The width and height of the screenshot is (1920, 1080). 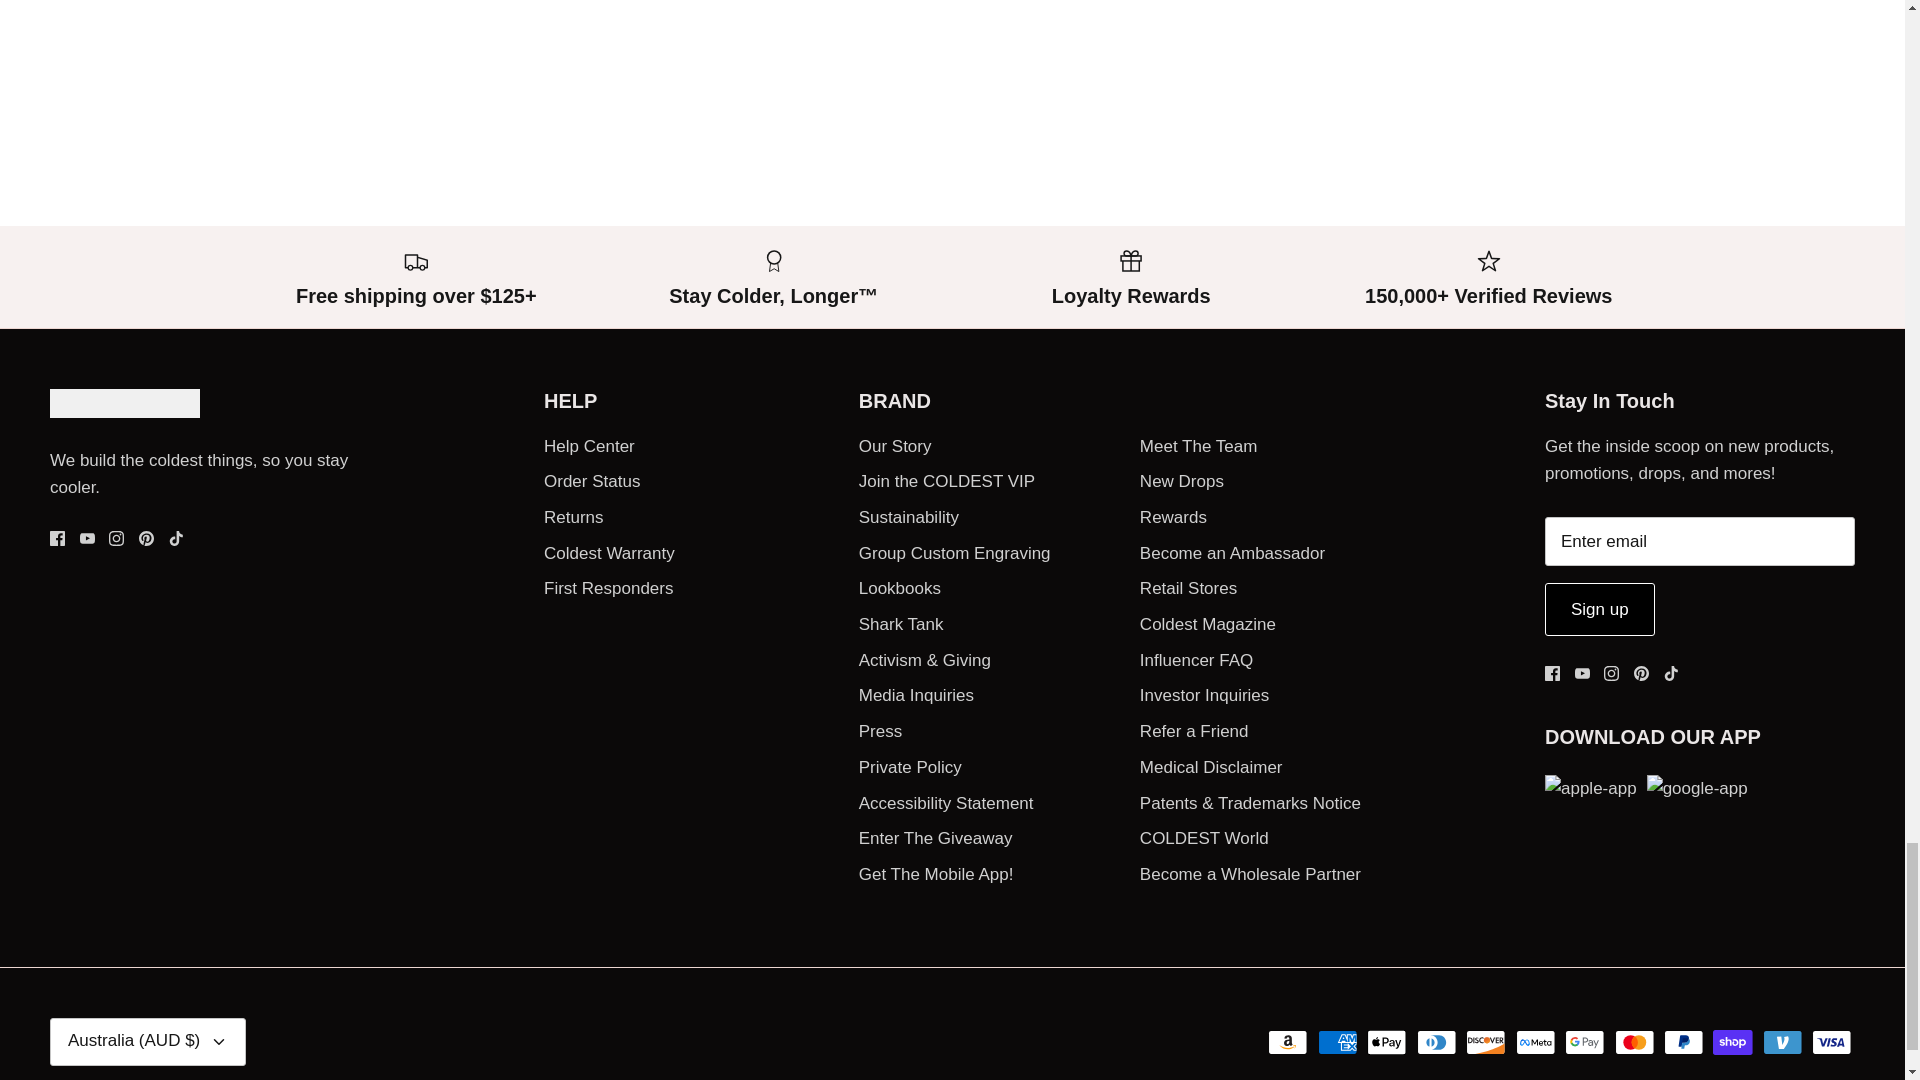 I want to click on Instagram, so click(x=116, y=538).